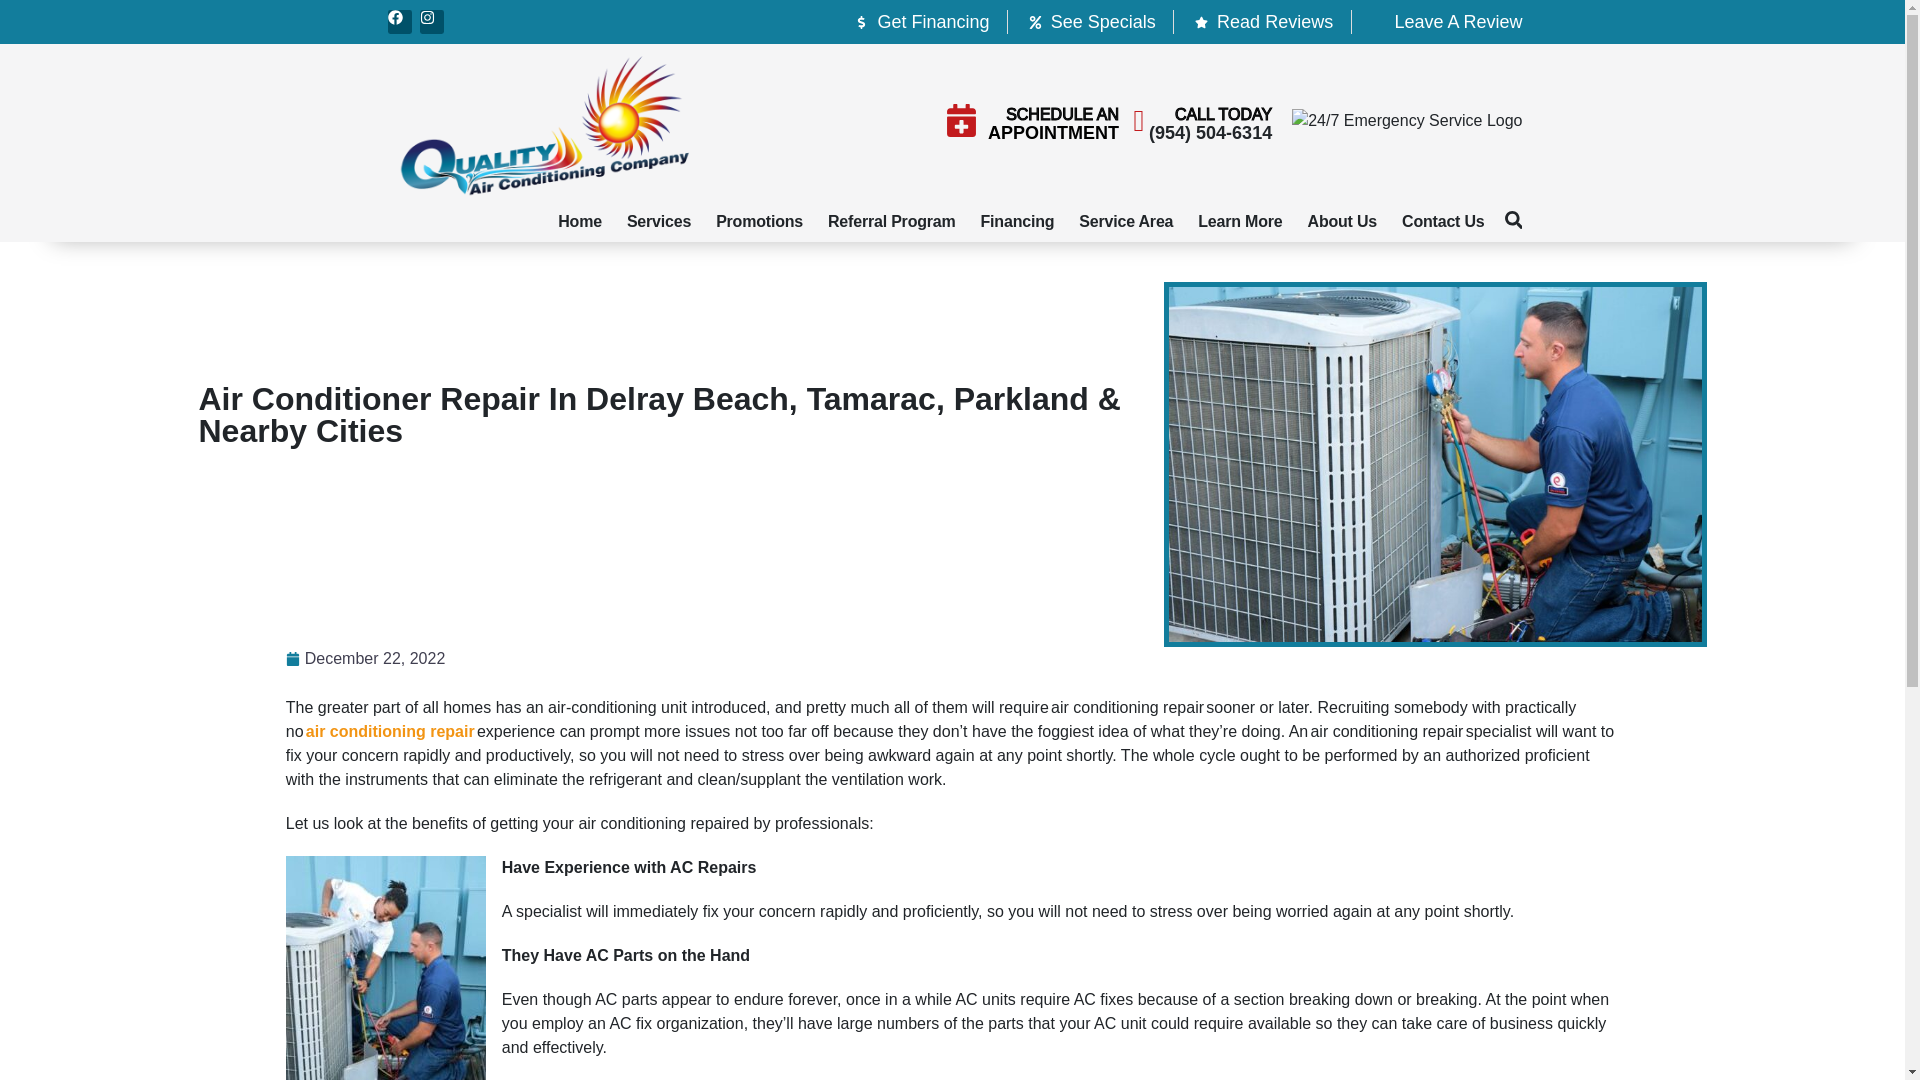 The width and height of the screenshot is (1920, 1080). Describe the element at coordinates (1018, 221) in the screenshot. I see `Financing` at that location.